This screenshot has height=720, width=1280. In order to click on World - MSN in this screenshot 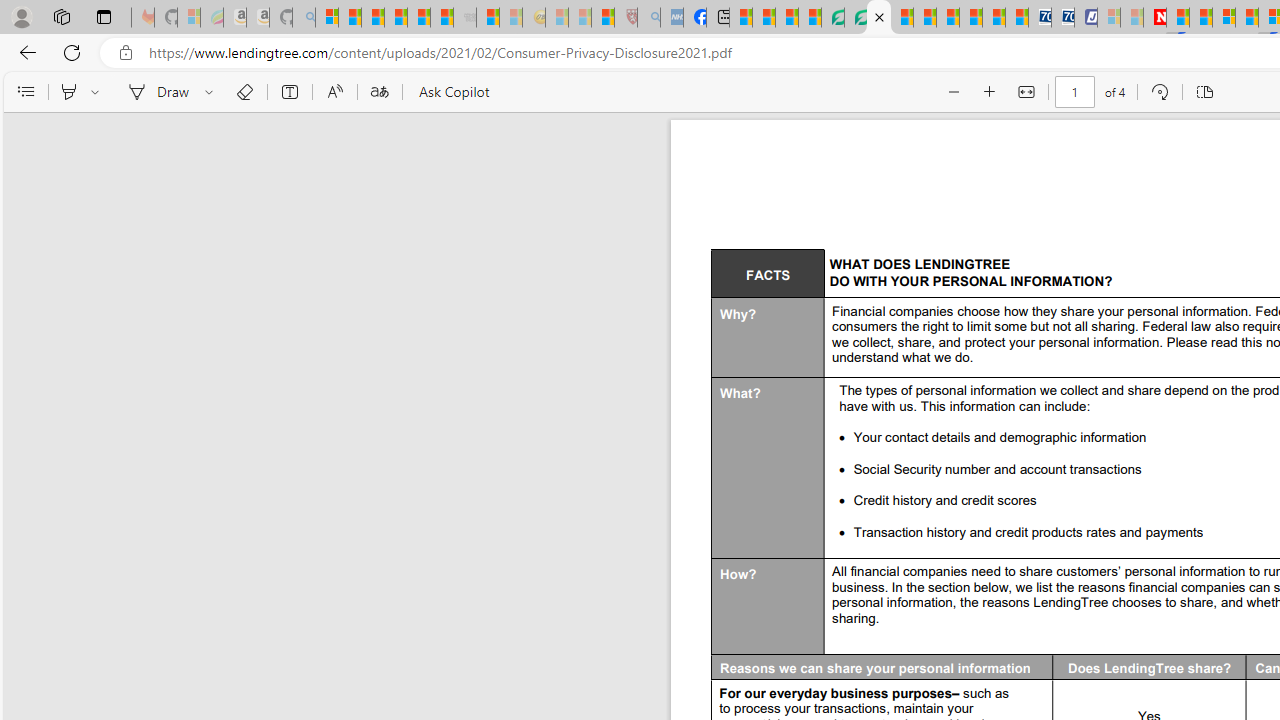, I will do `click(786, 18)`.